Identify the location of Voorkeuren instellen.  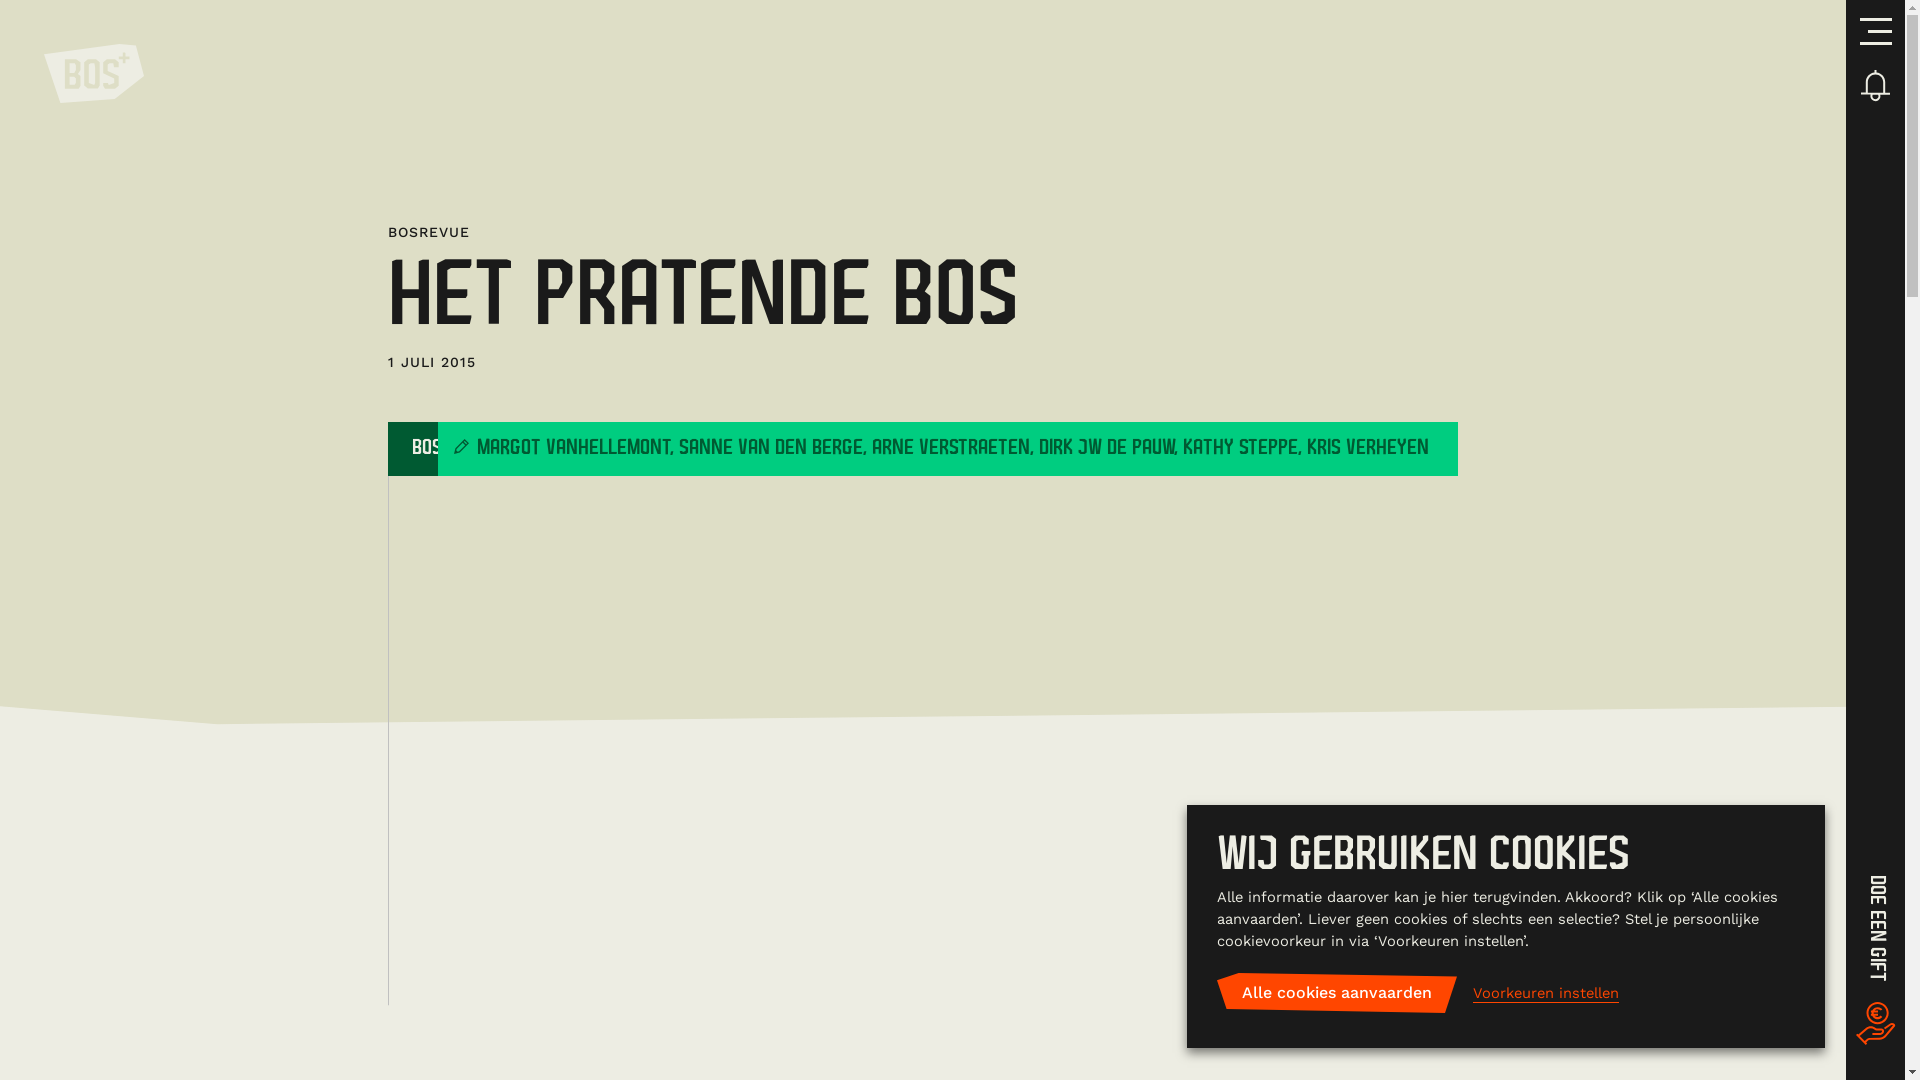
(1546, 994).